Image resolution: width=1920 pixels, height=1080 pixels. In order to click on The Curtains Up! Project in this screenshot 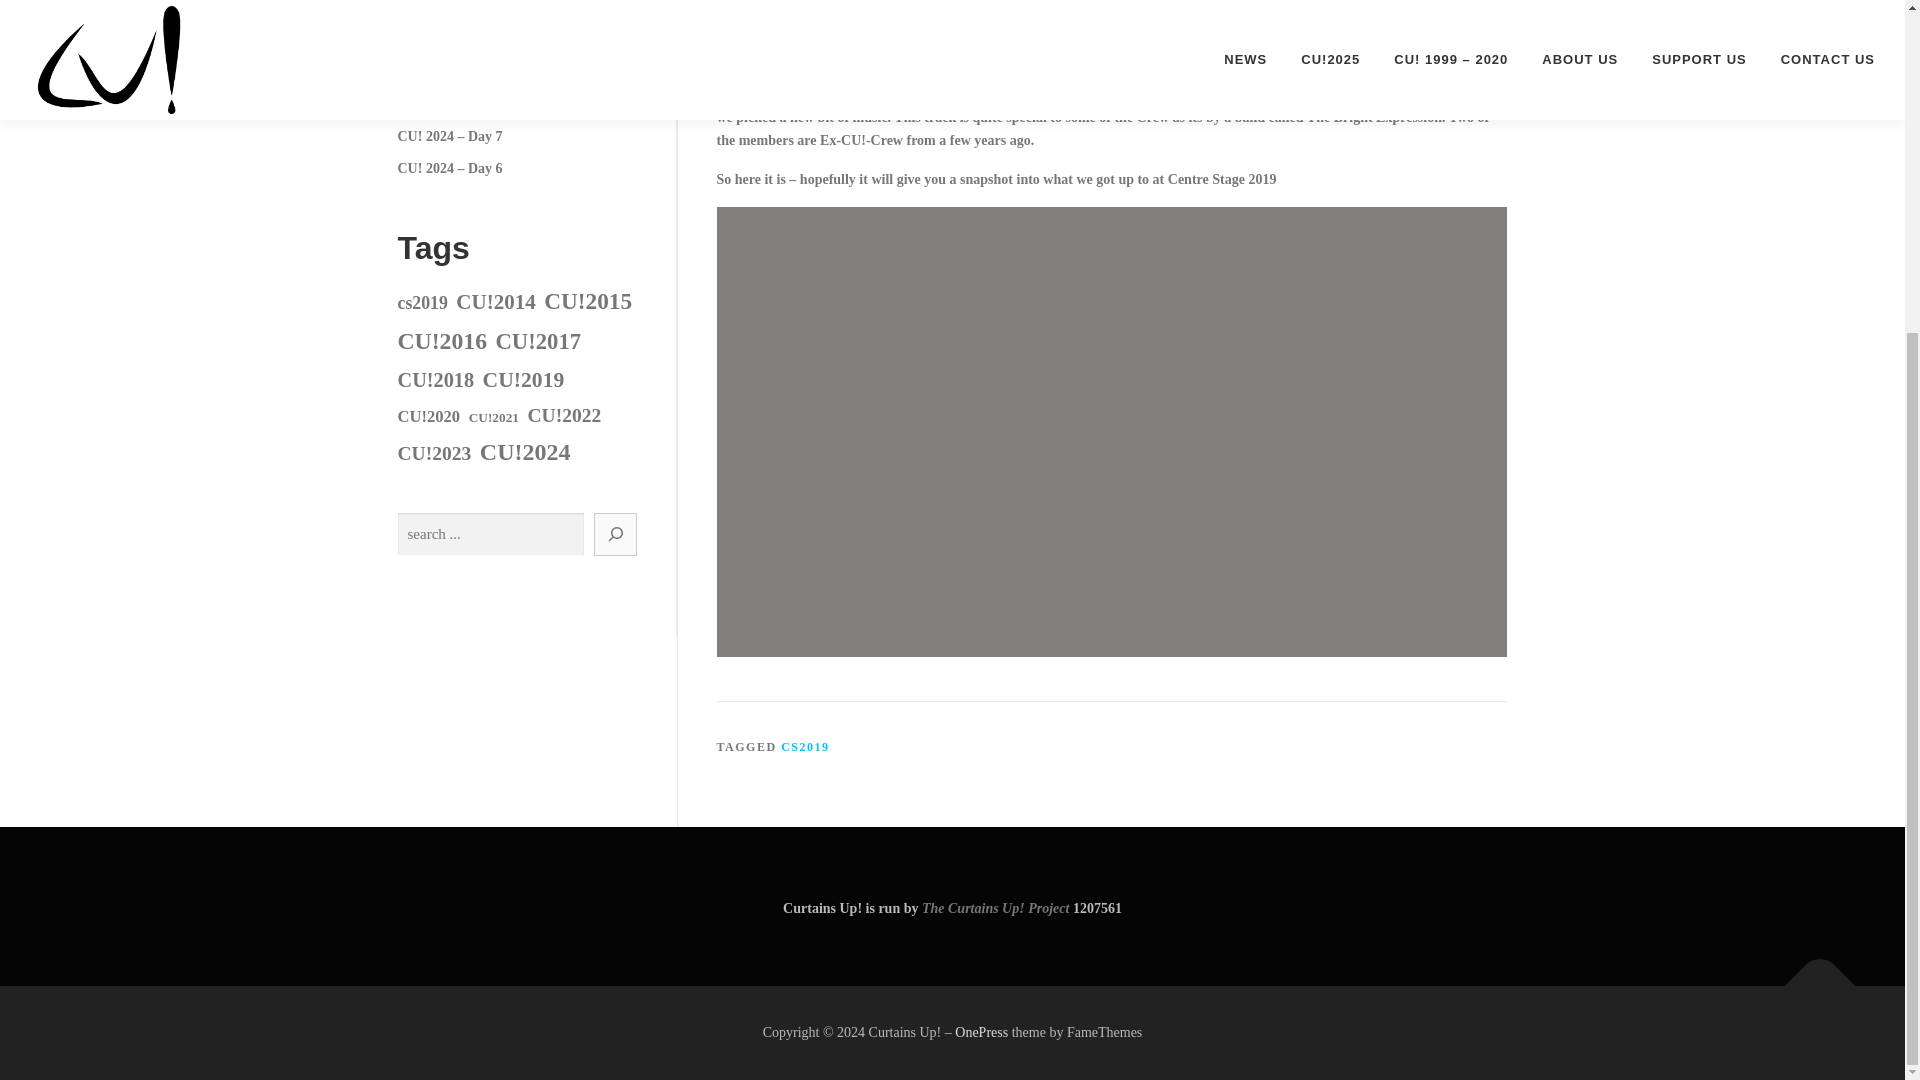, I will do `click(995, 908)`.